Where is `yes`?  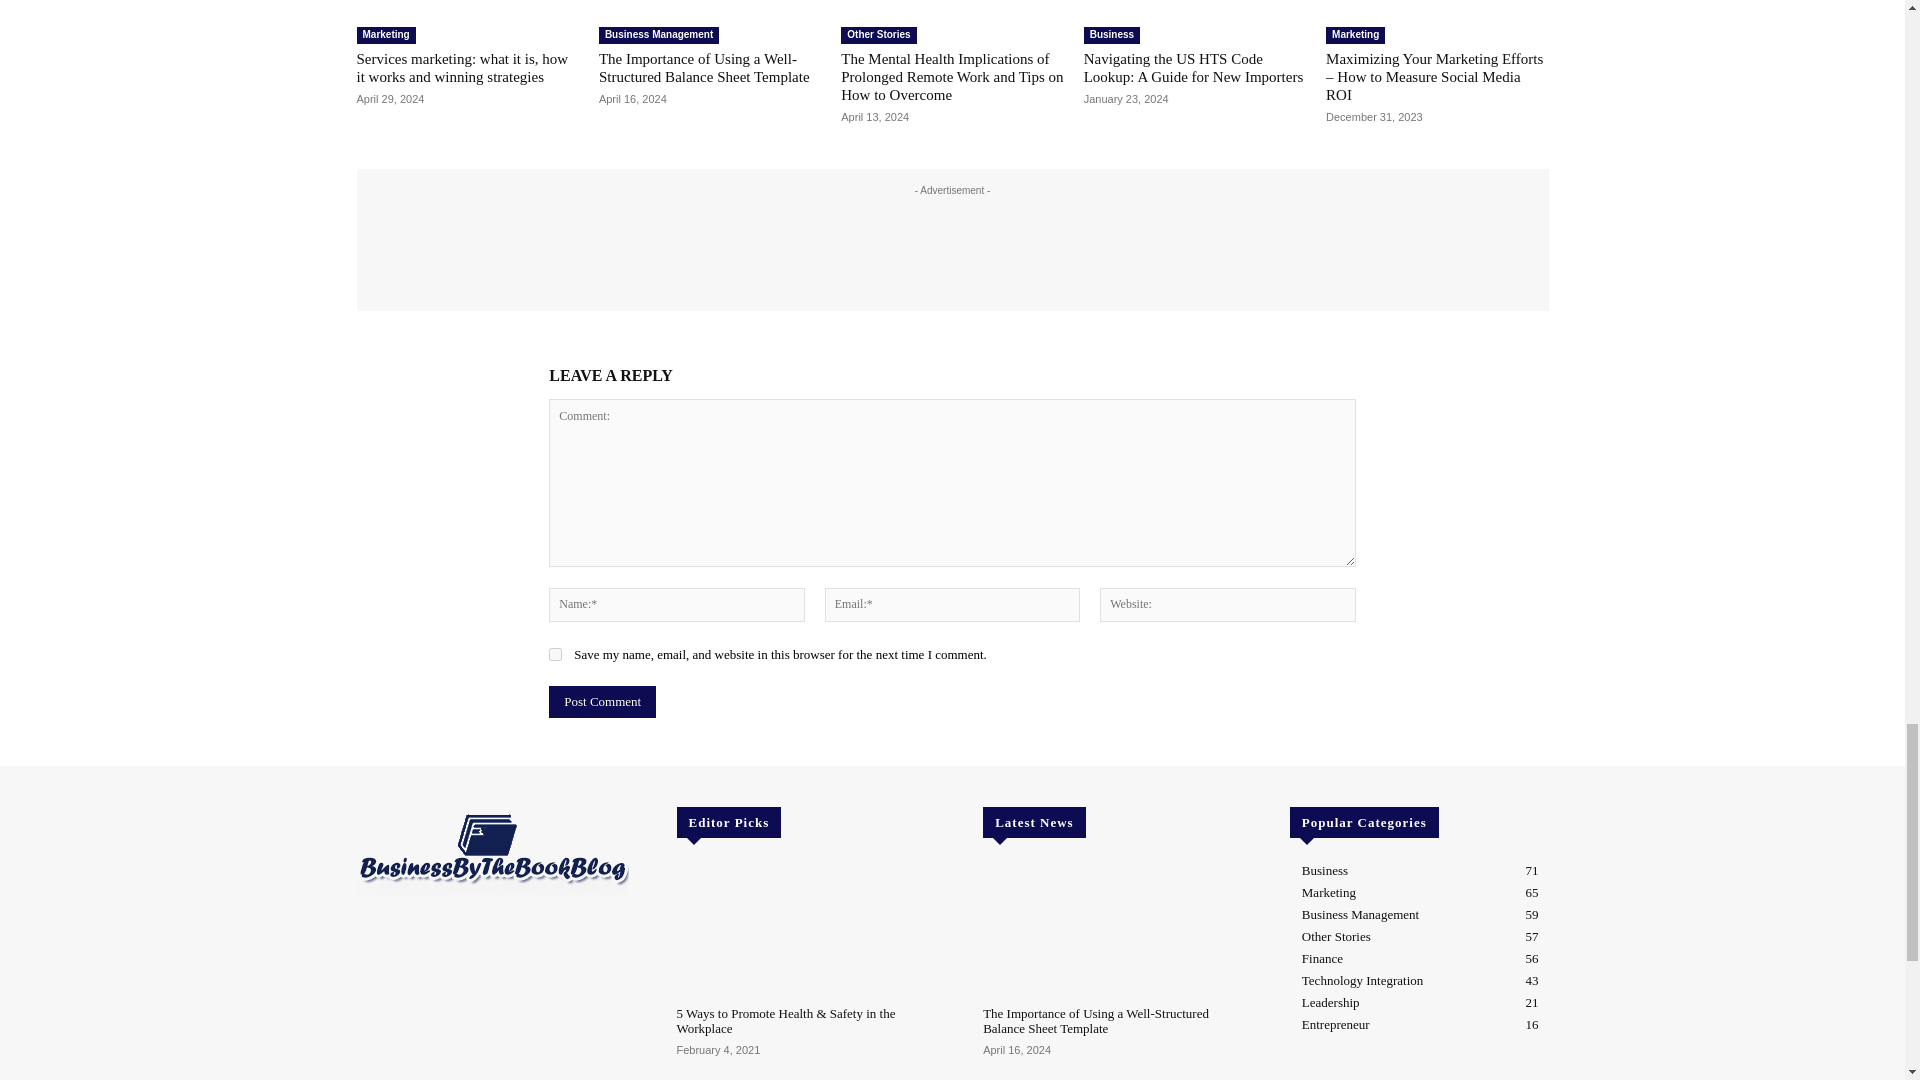
yes is located at coordinates (556, 654).